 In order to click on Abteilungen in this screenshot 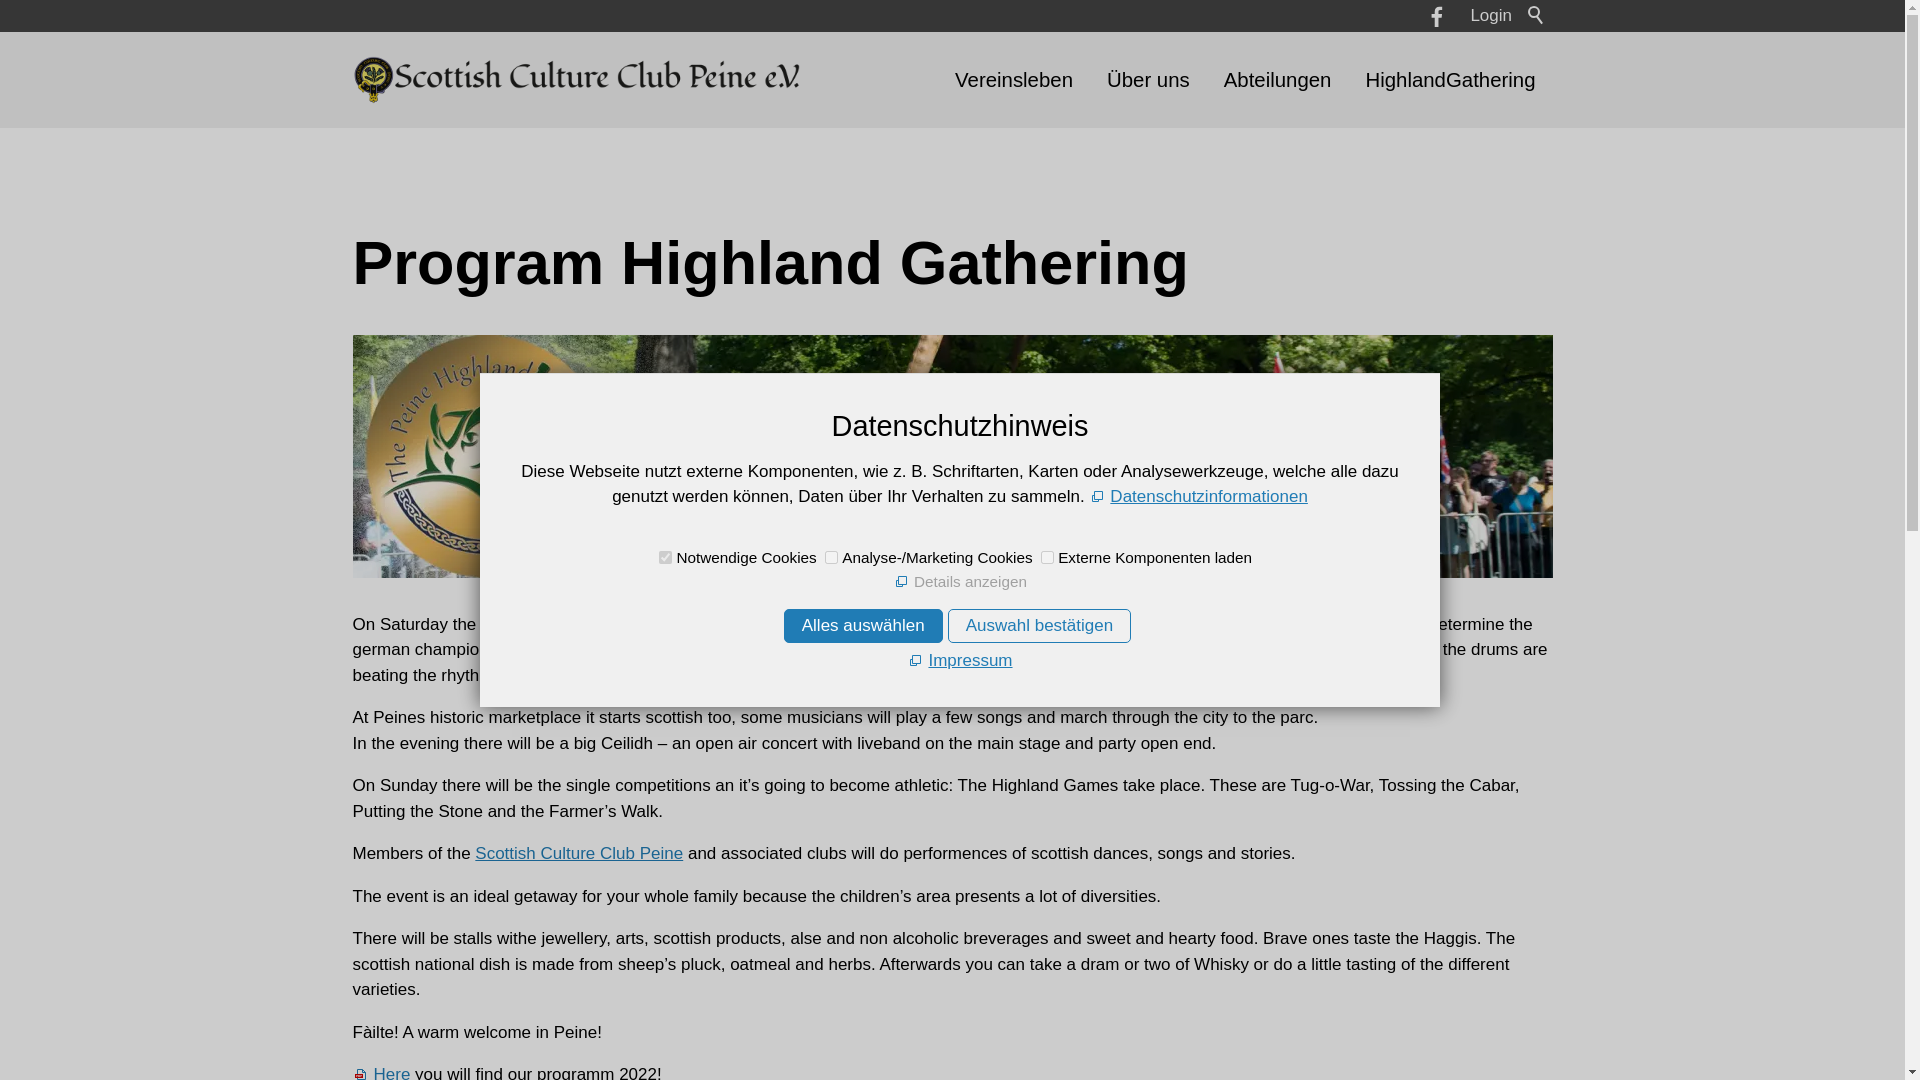, I will do `click(1278, 80)`.